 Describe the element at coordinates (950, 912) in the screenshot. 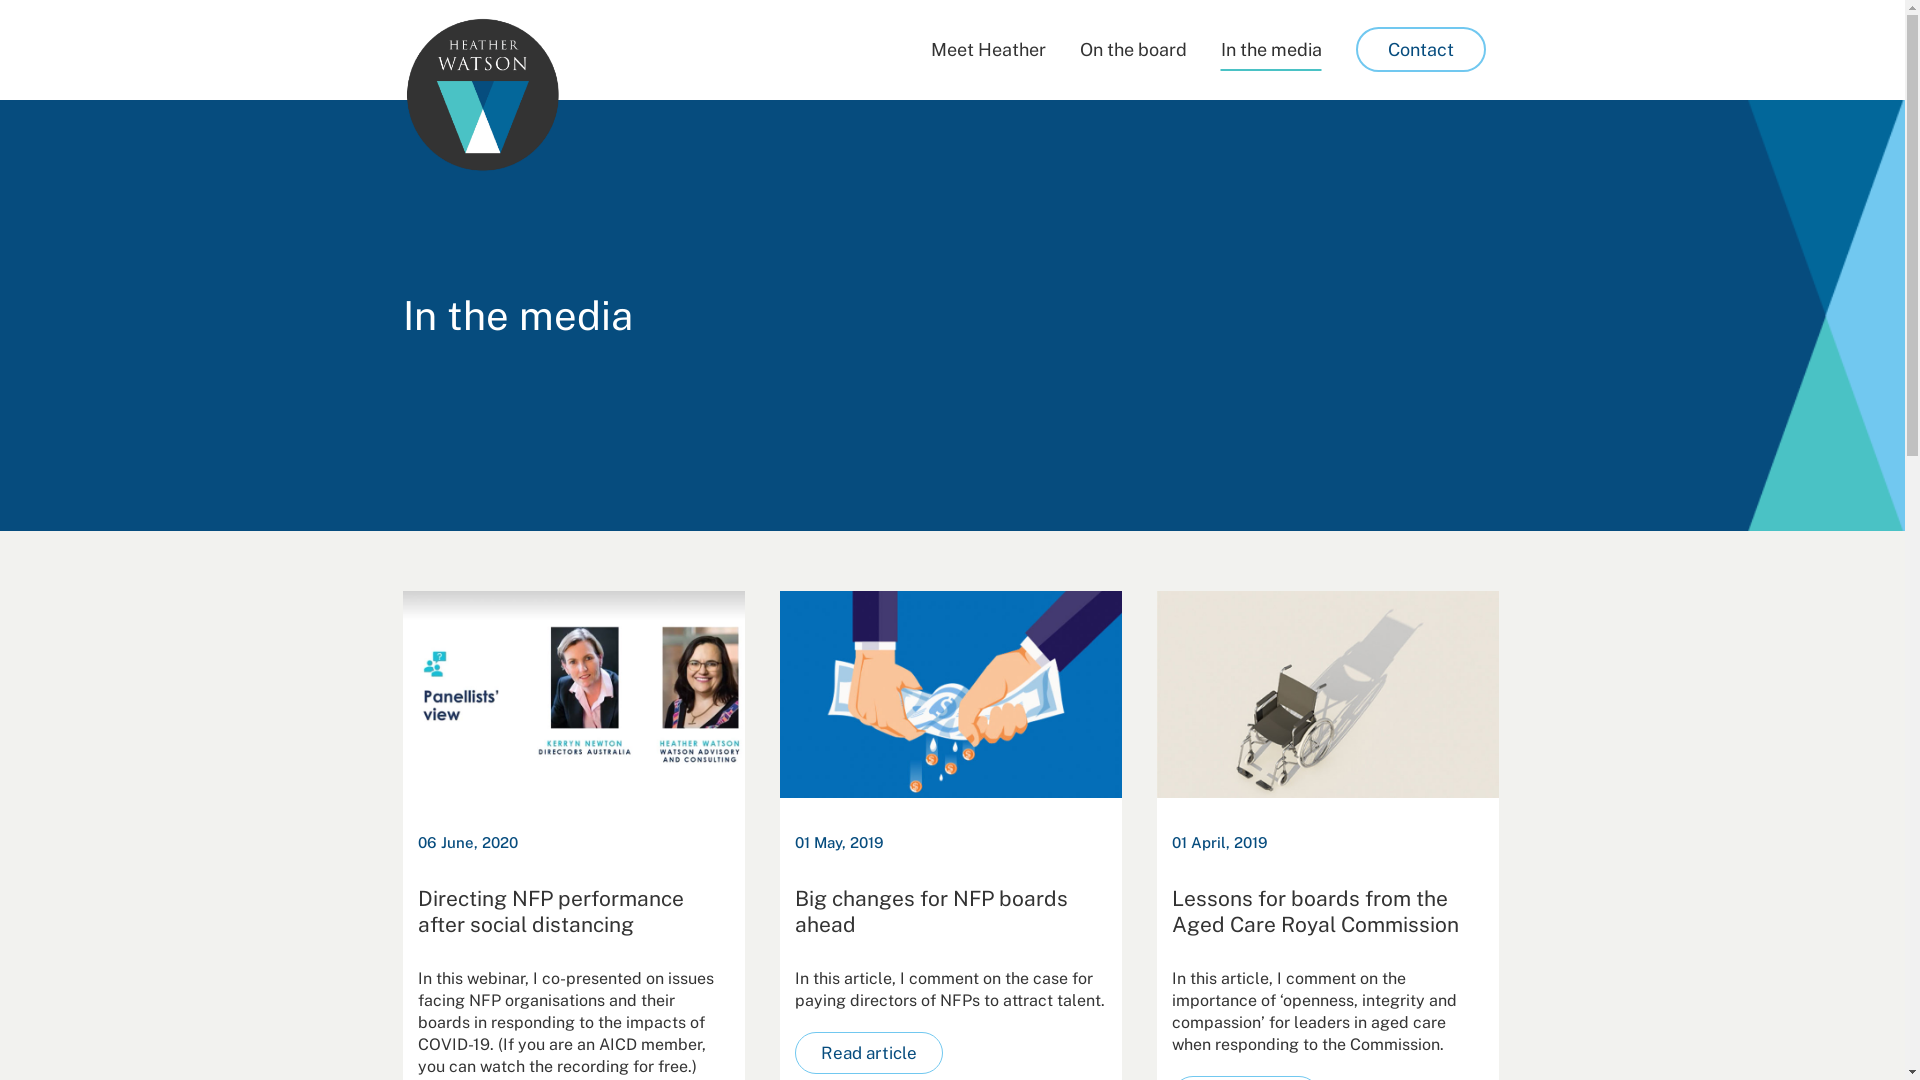

I see `Big changes for NFP boards ahead` at that location.